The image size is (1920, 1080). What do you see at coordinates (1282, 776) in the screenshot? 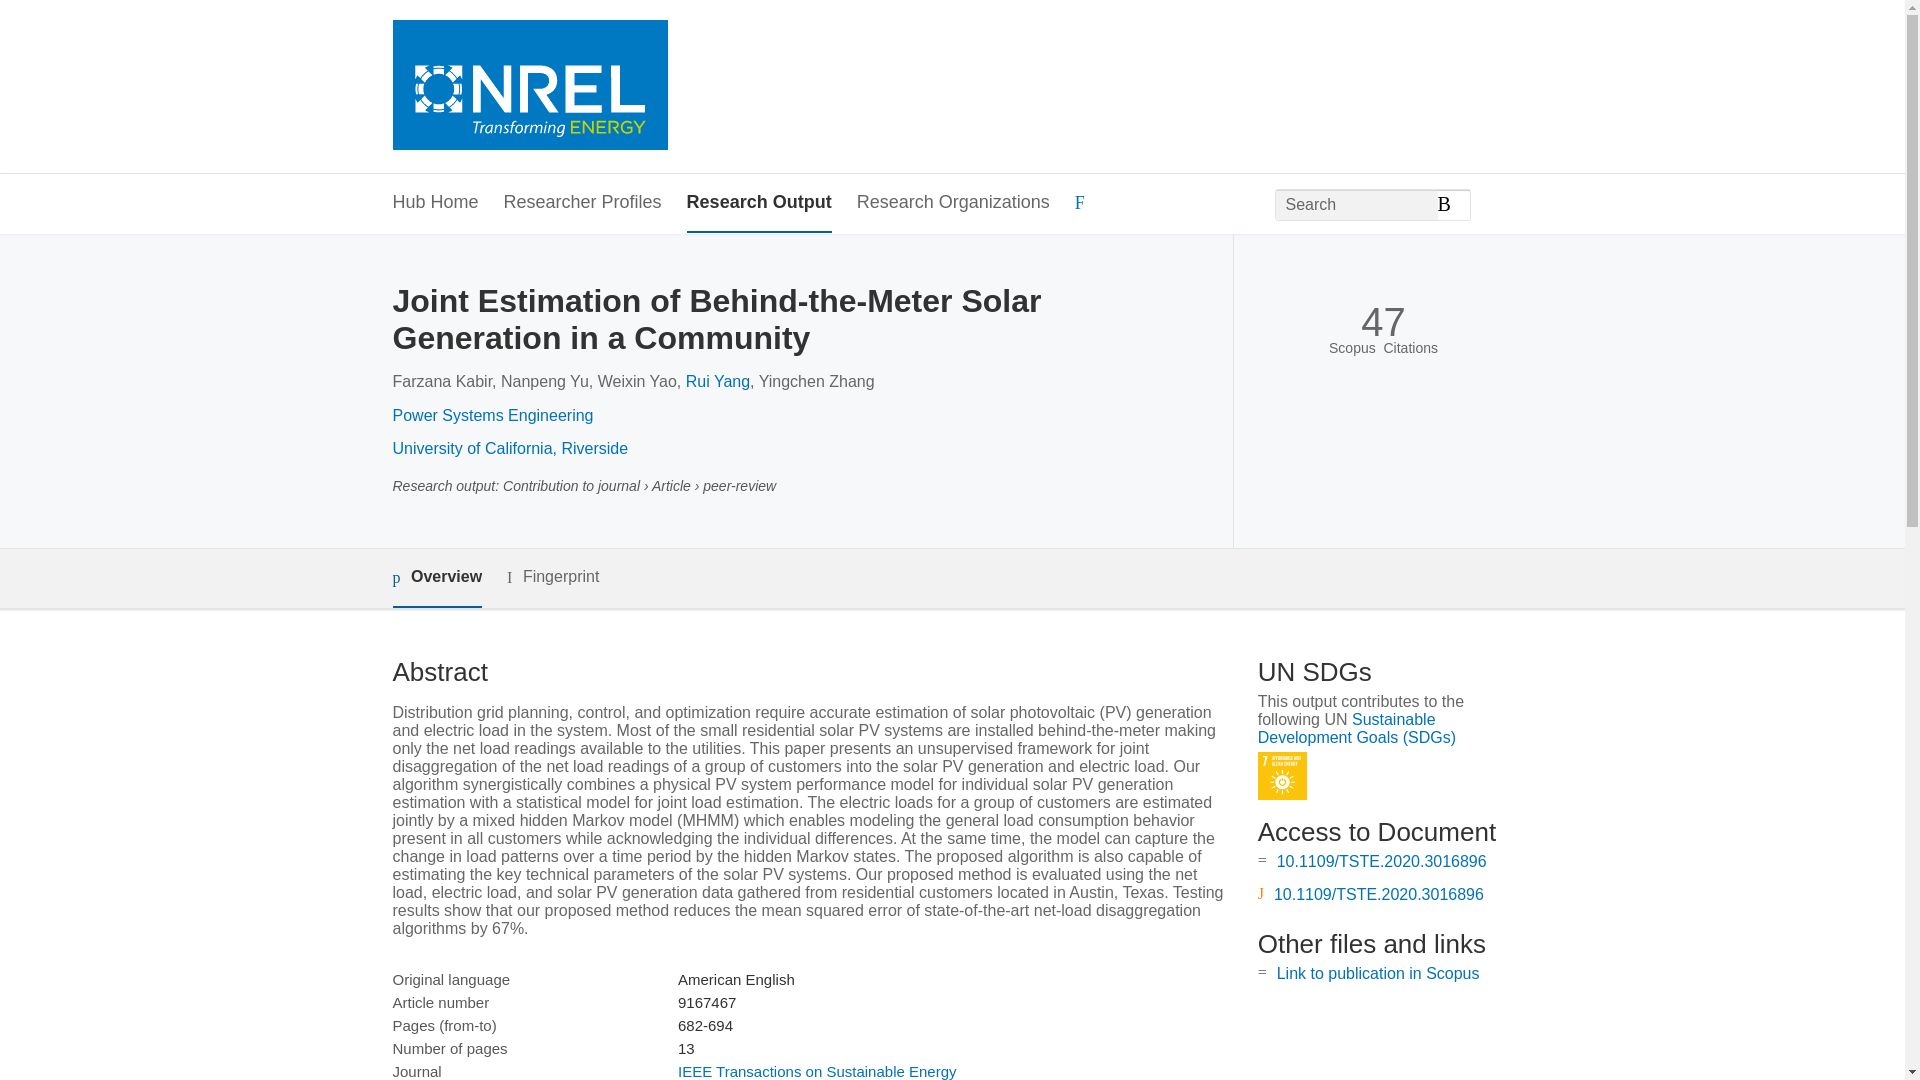
I see `SDG 7 - Affordable and Clean Energy` at bounding box center [1282, 776].